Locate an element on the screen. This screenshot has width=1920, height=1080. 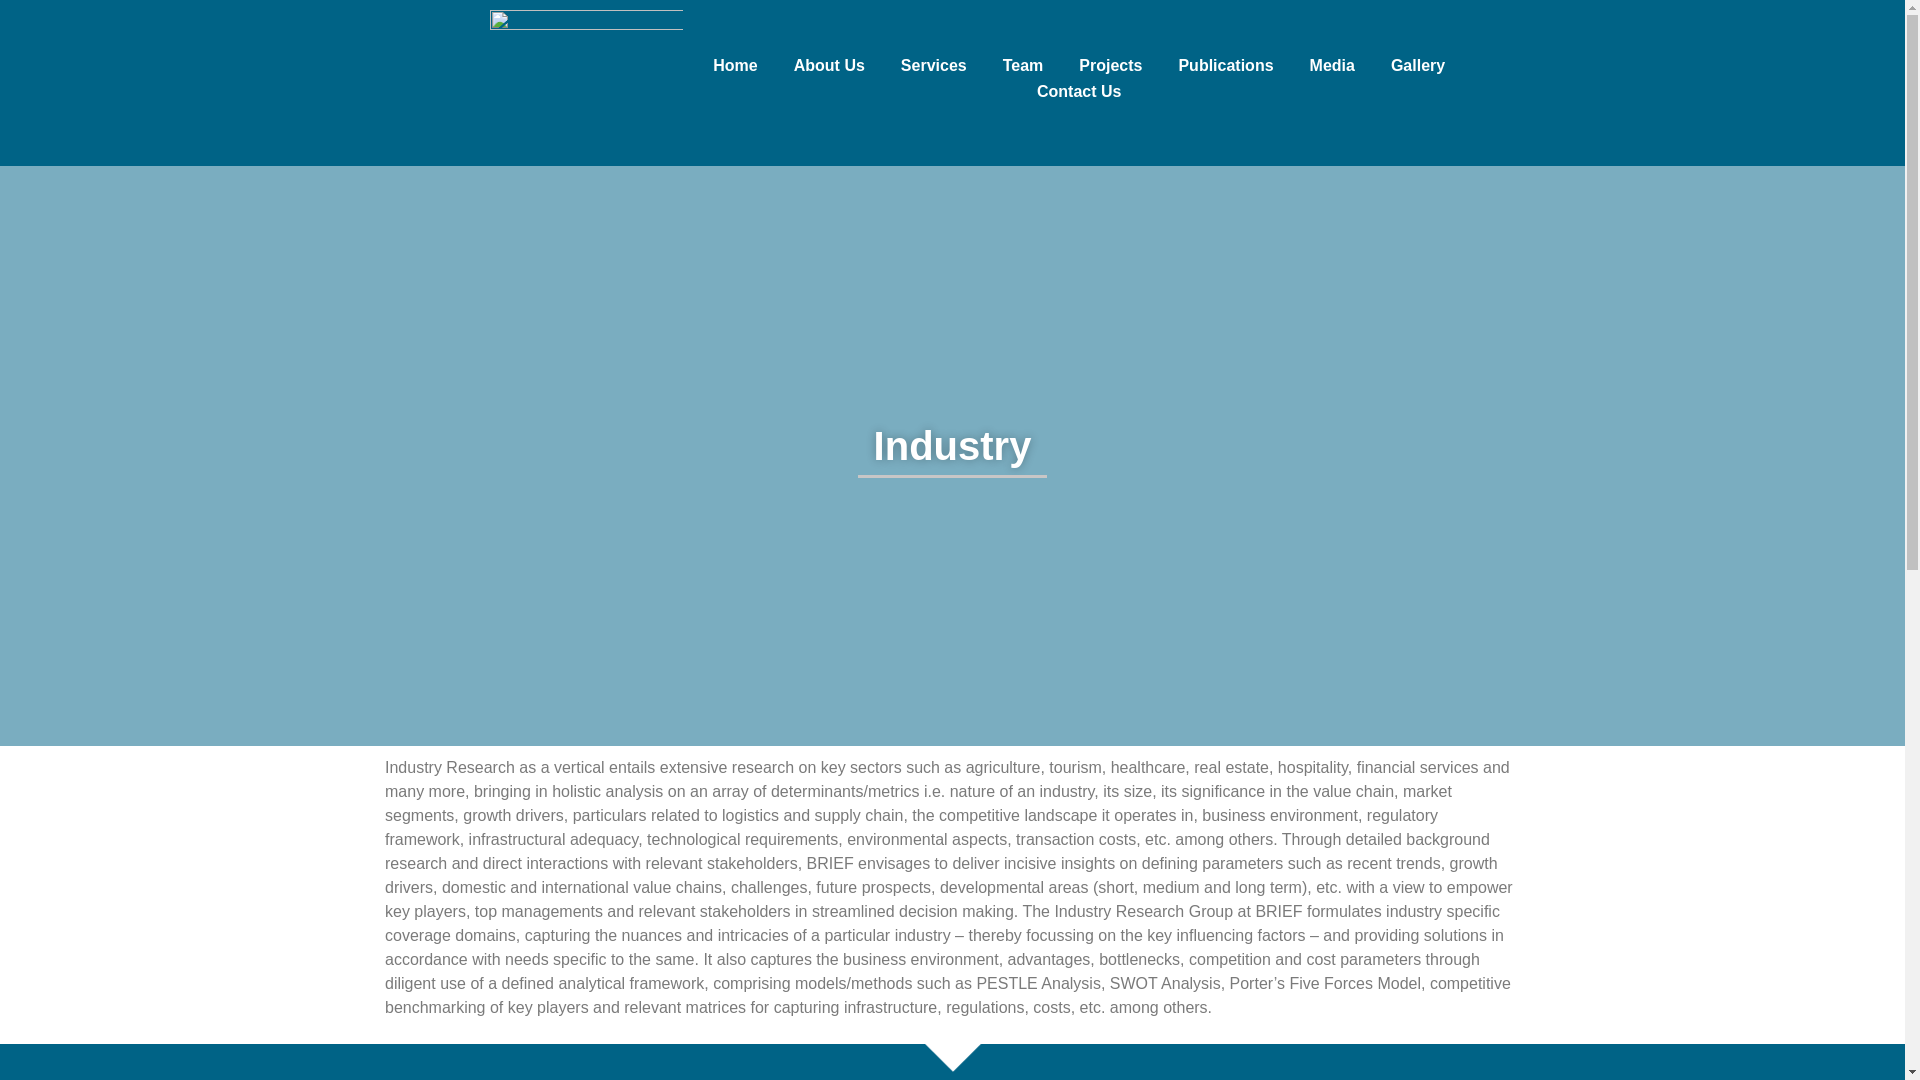
Contact Us is located at coordinates (1078, 91).